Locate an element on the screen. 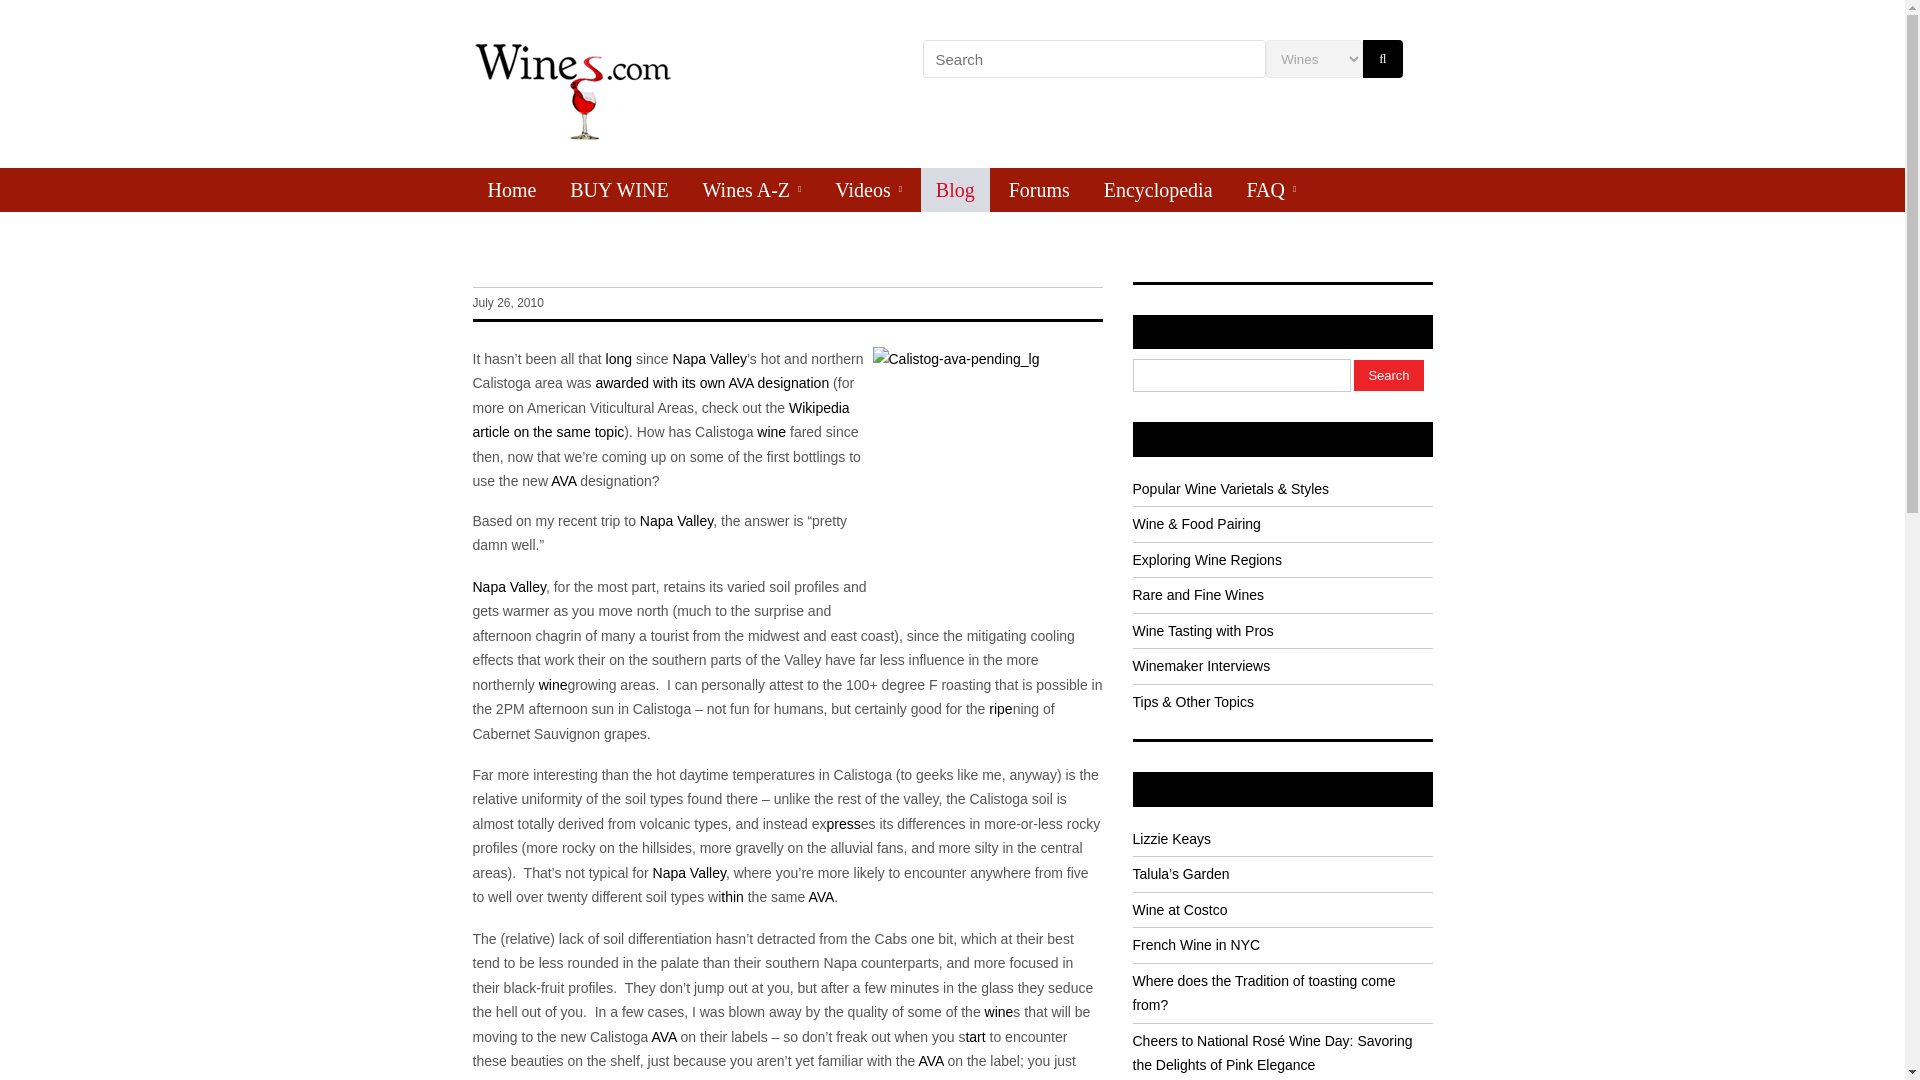 Image resolution: width=1920 pixels, height=1080 pixels. Search is located at coordinates (1388, 374).